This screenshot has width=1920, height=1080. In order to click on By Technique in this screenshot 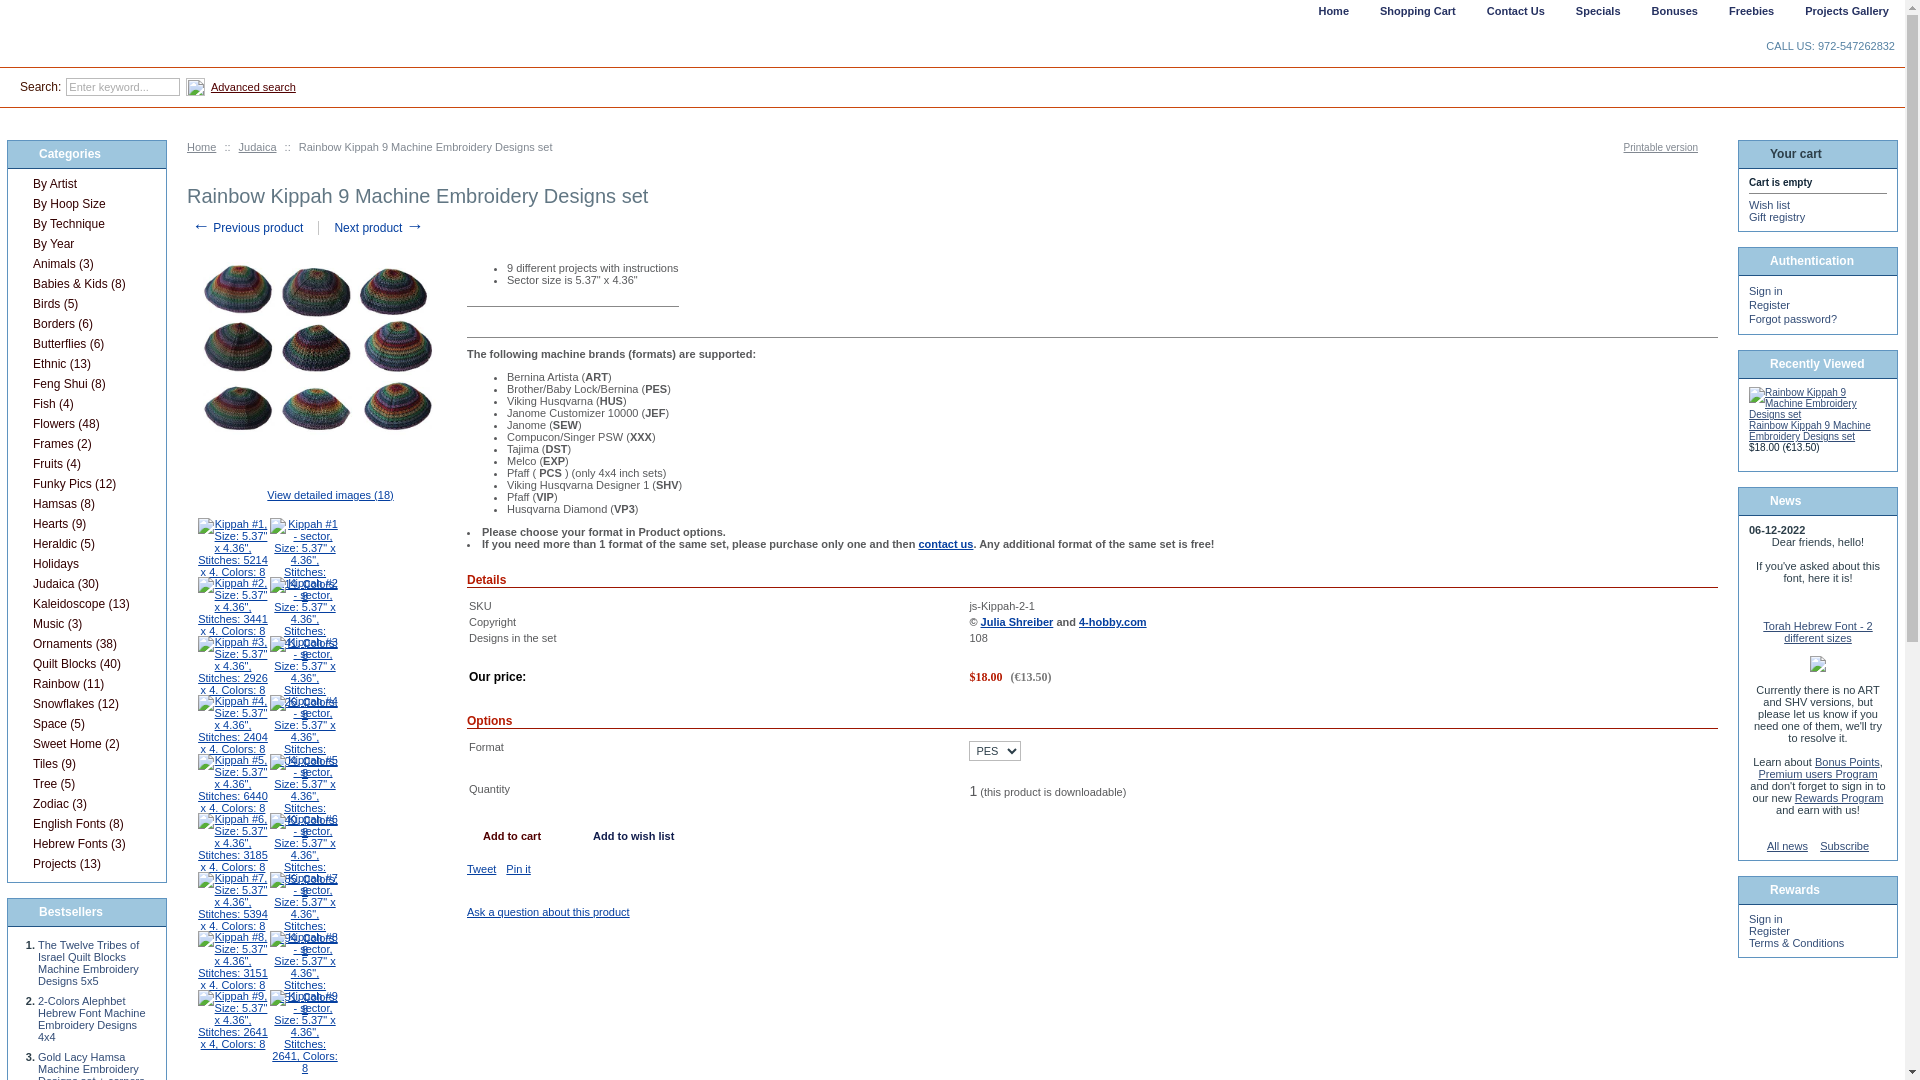, I will do `click(86, 224)`.